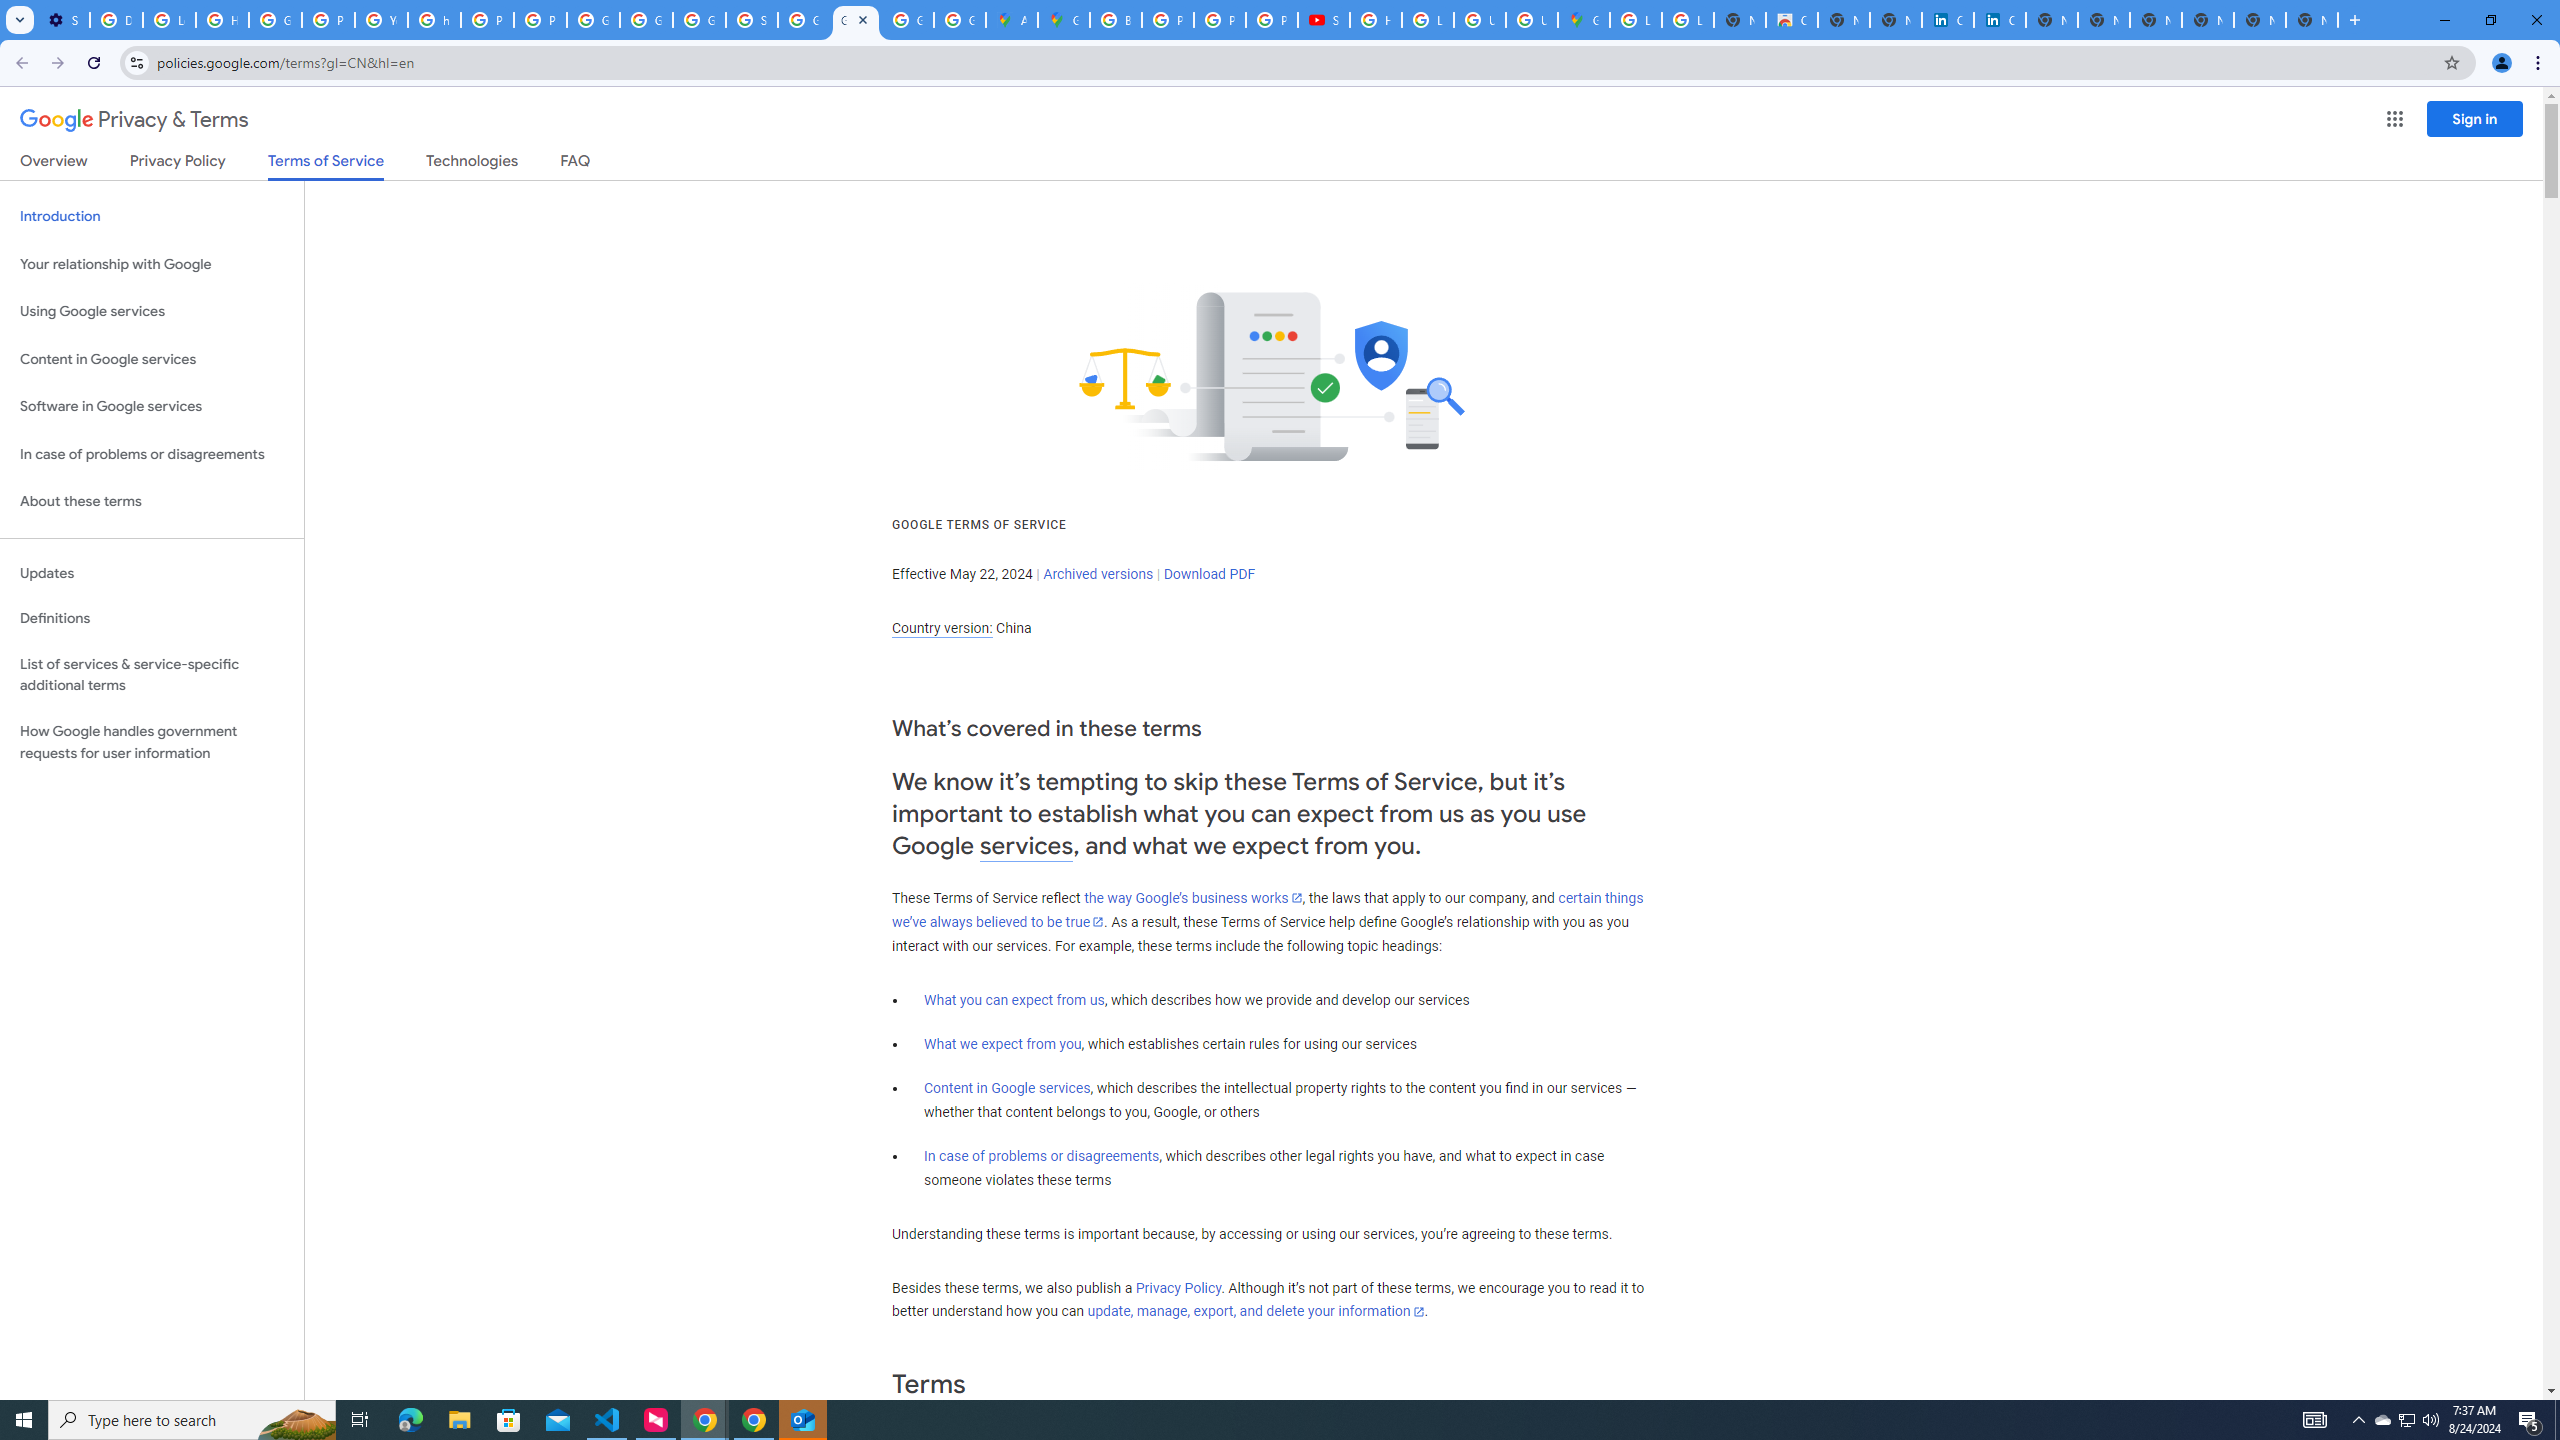 The height and width of the screenshot is (1440, 2560). What do you see at coordinates (274, 20) in the screenshot?
I see `Google Account Help` at bounding box center [274, 20].